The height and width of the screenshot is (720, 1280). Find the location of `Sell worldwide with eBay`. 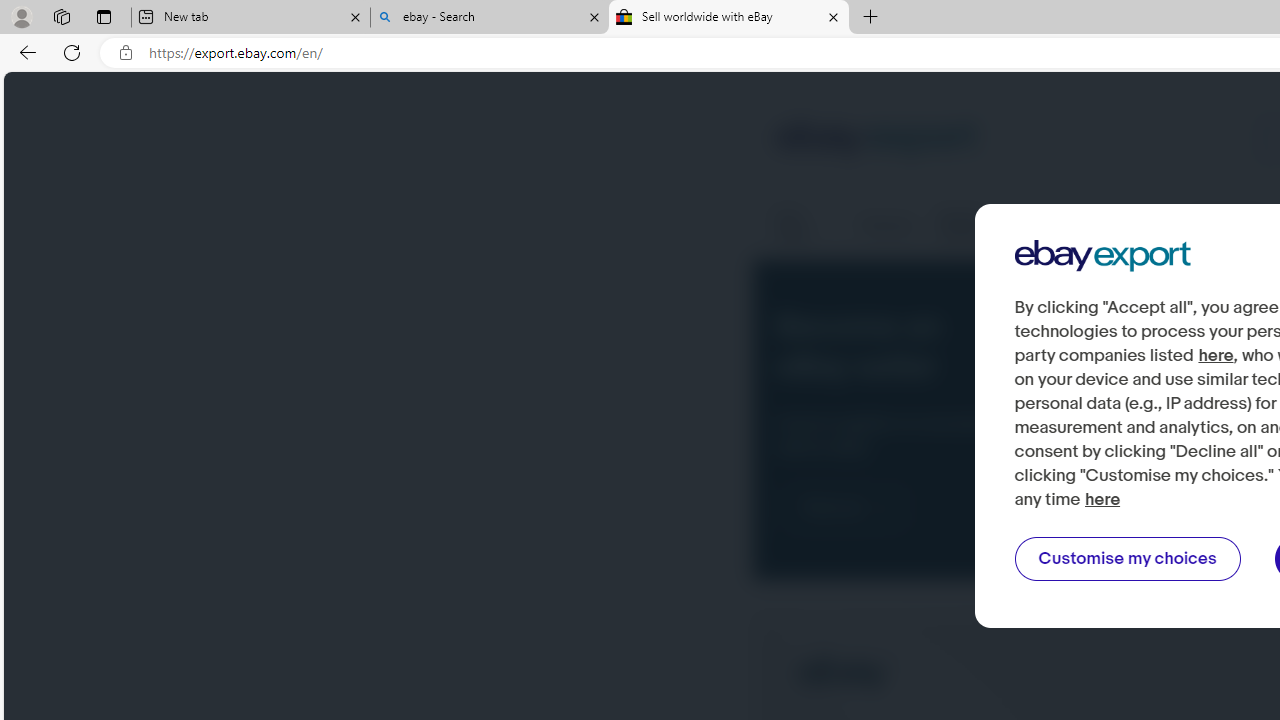

Sell worldwide with eBay is located at coordinates (729, 18).